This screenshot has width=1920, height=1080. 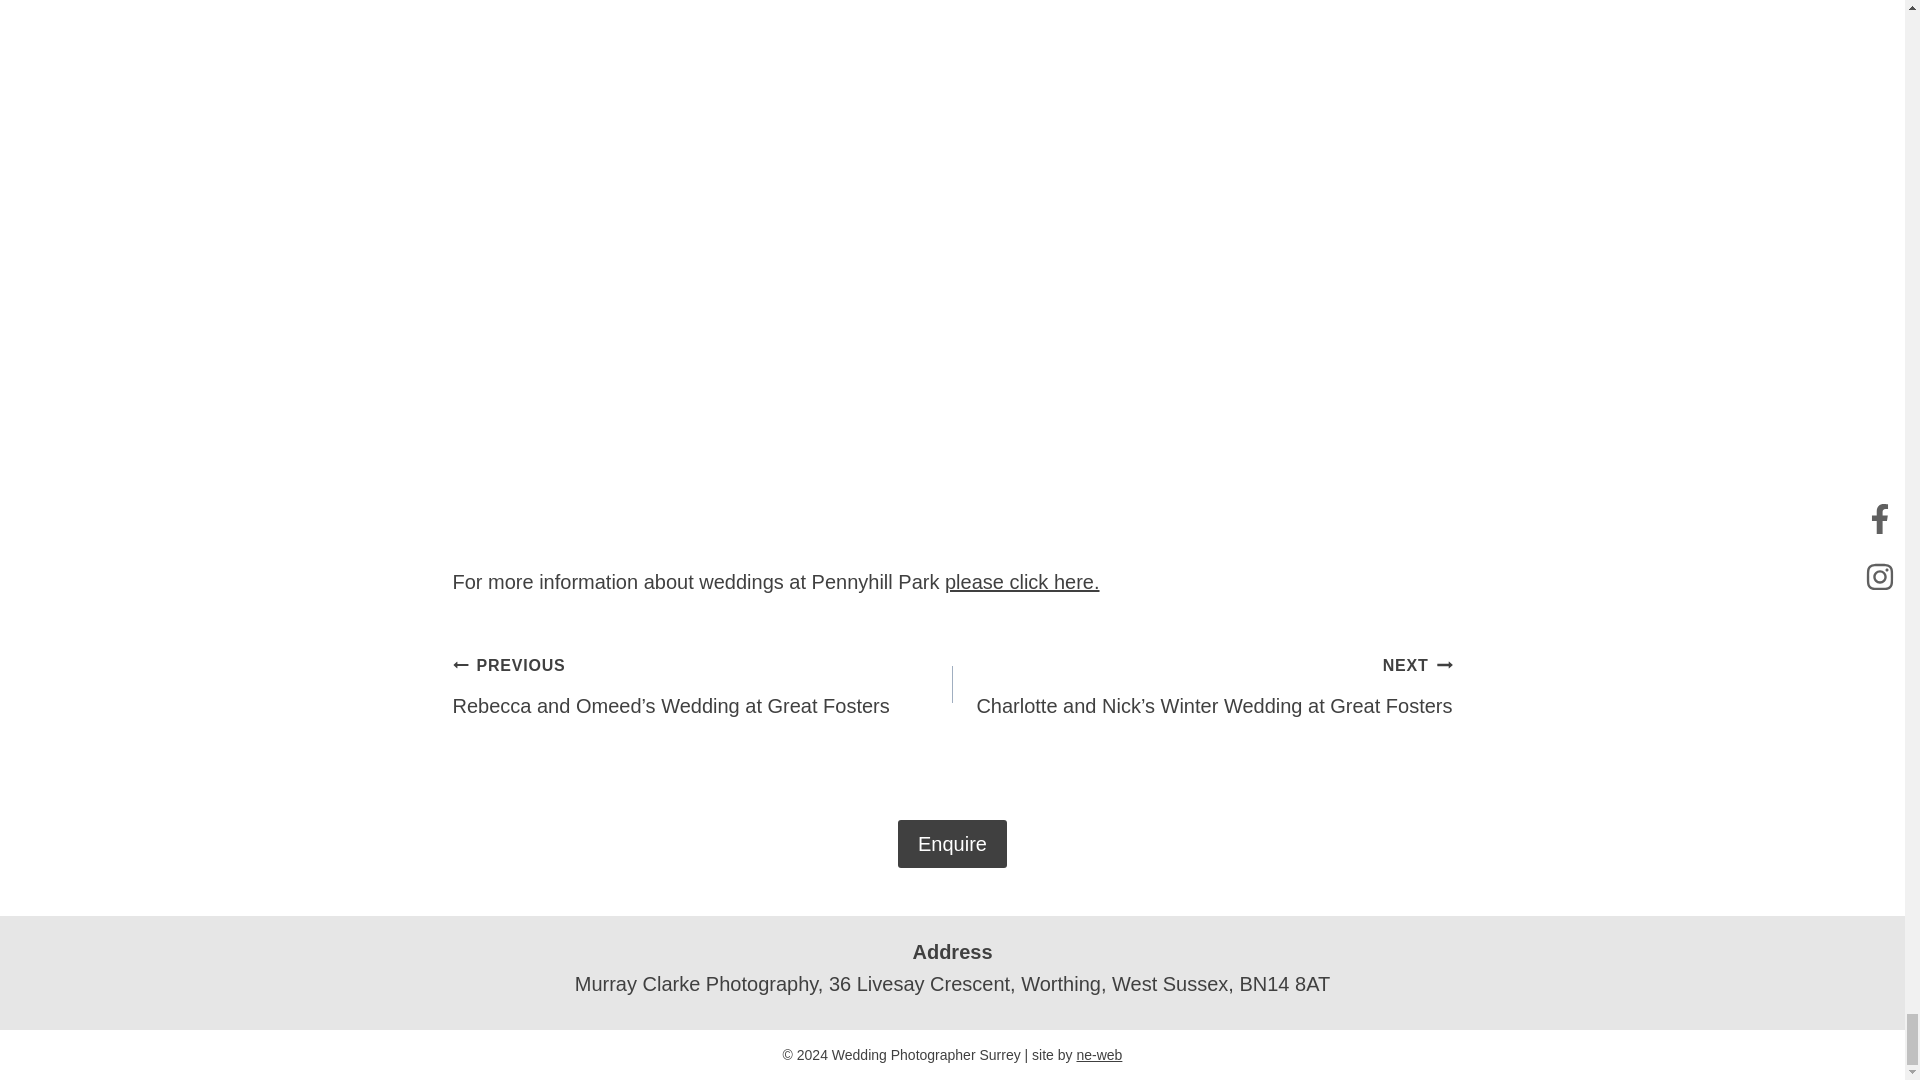 I want to click on please click here., so click(x=1022, y=582).